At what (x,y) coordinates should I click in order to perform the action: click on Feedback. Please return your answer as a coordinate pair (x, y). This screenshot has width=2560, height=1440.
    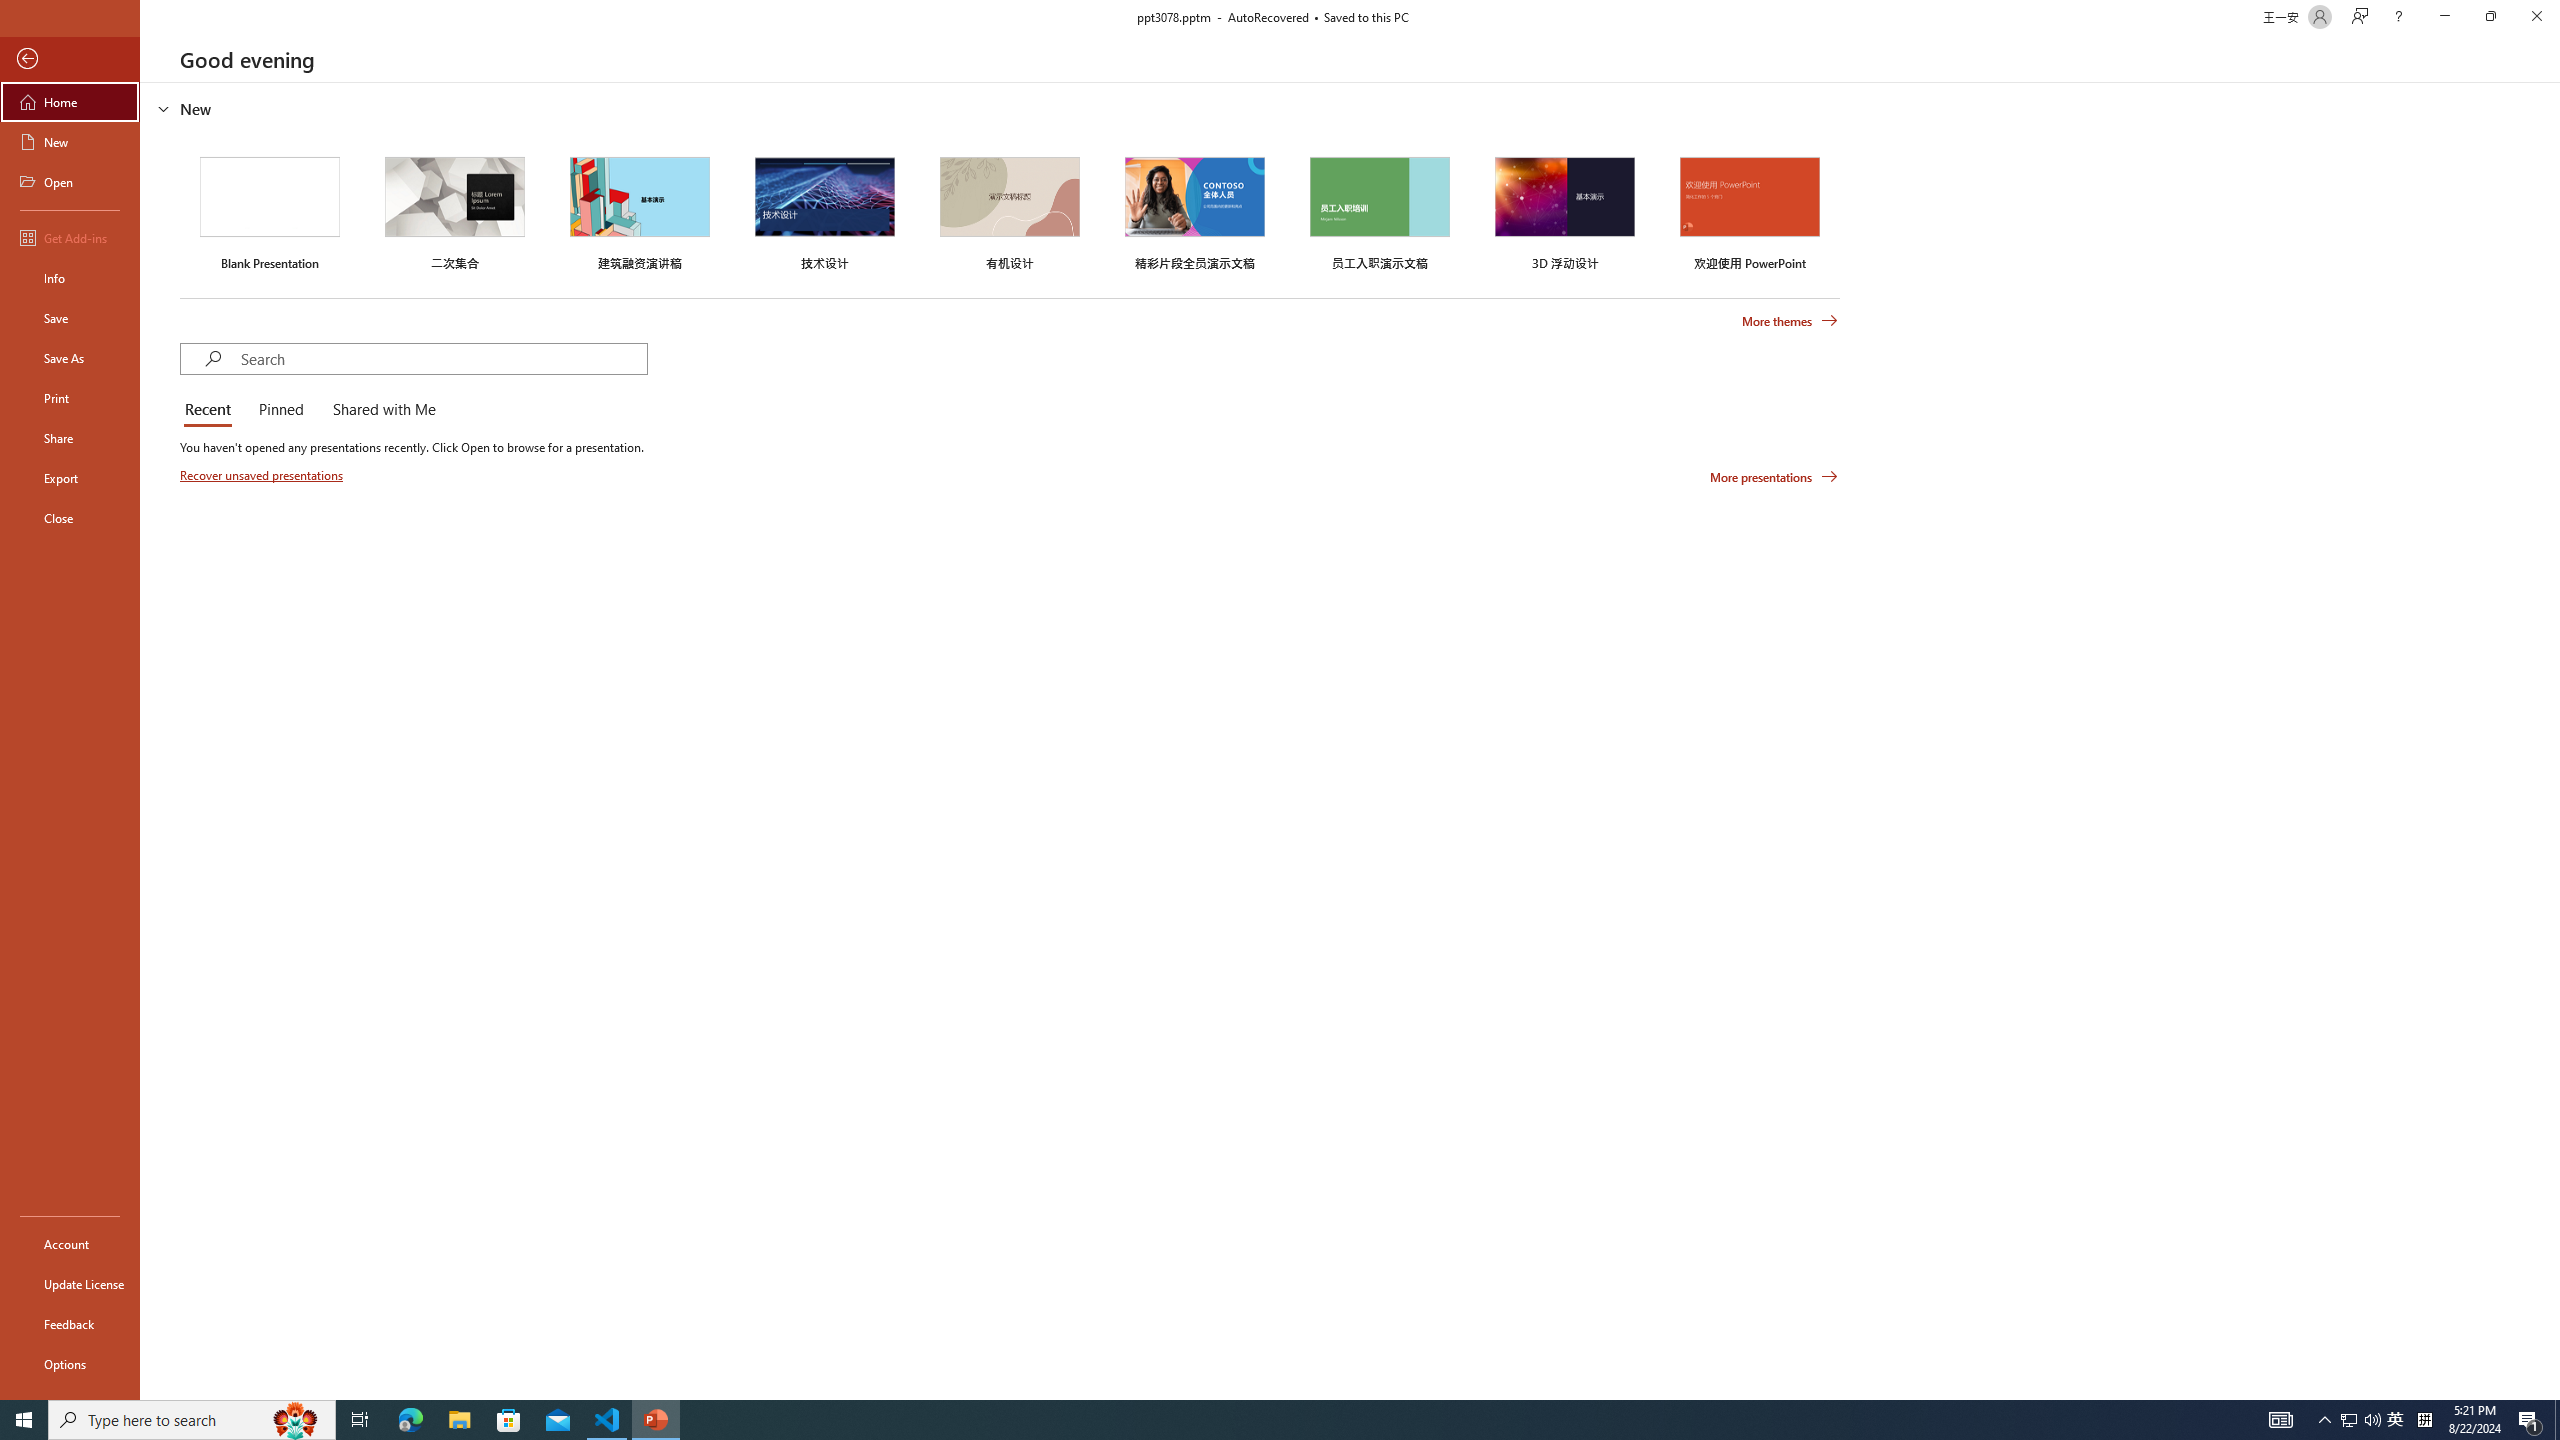
    Looking at the image, I should click on (70, 1324).